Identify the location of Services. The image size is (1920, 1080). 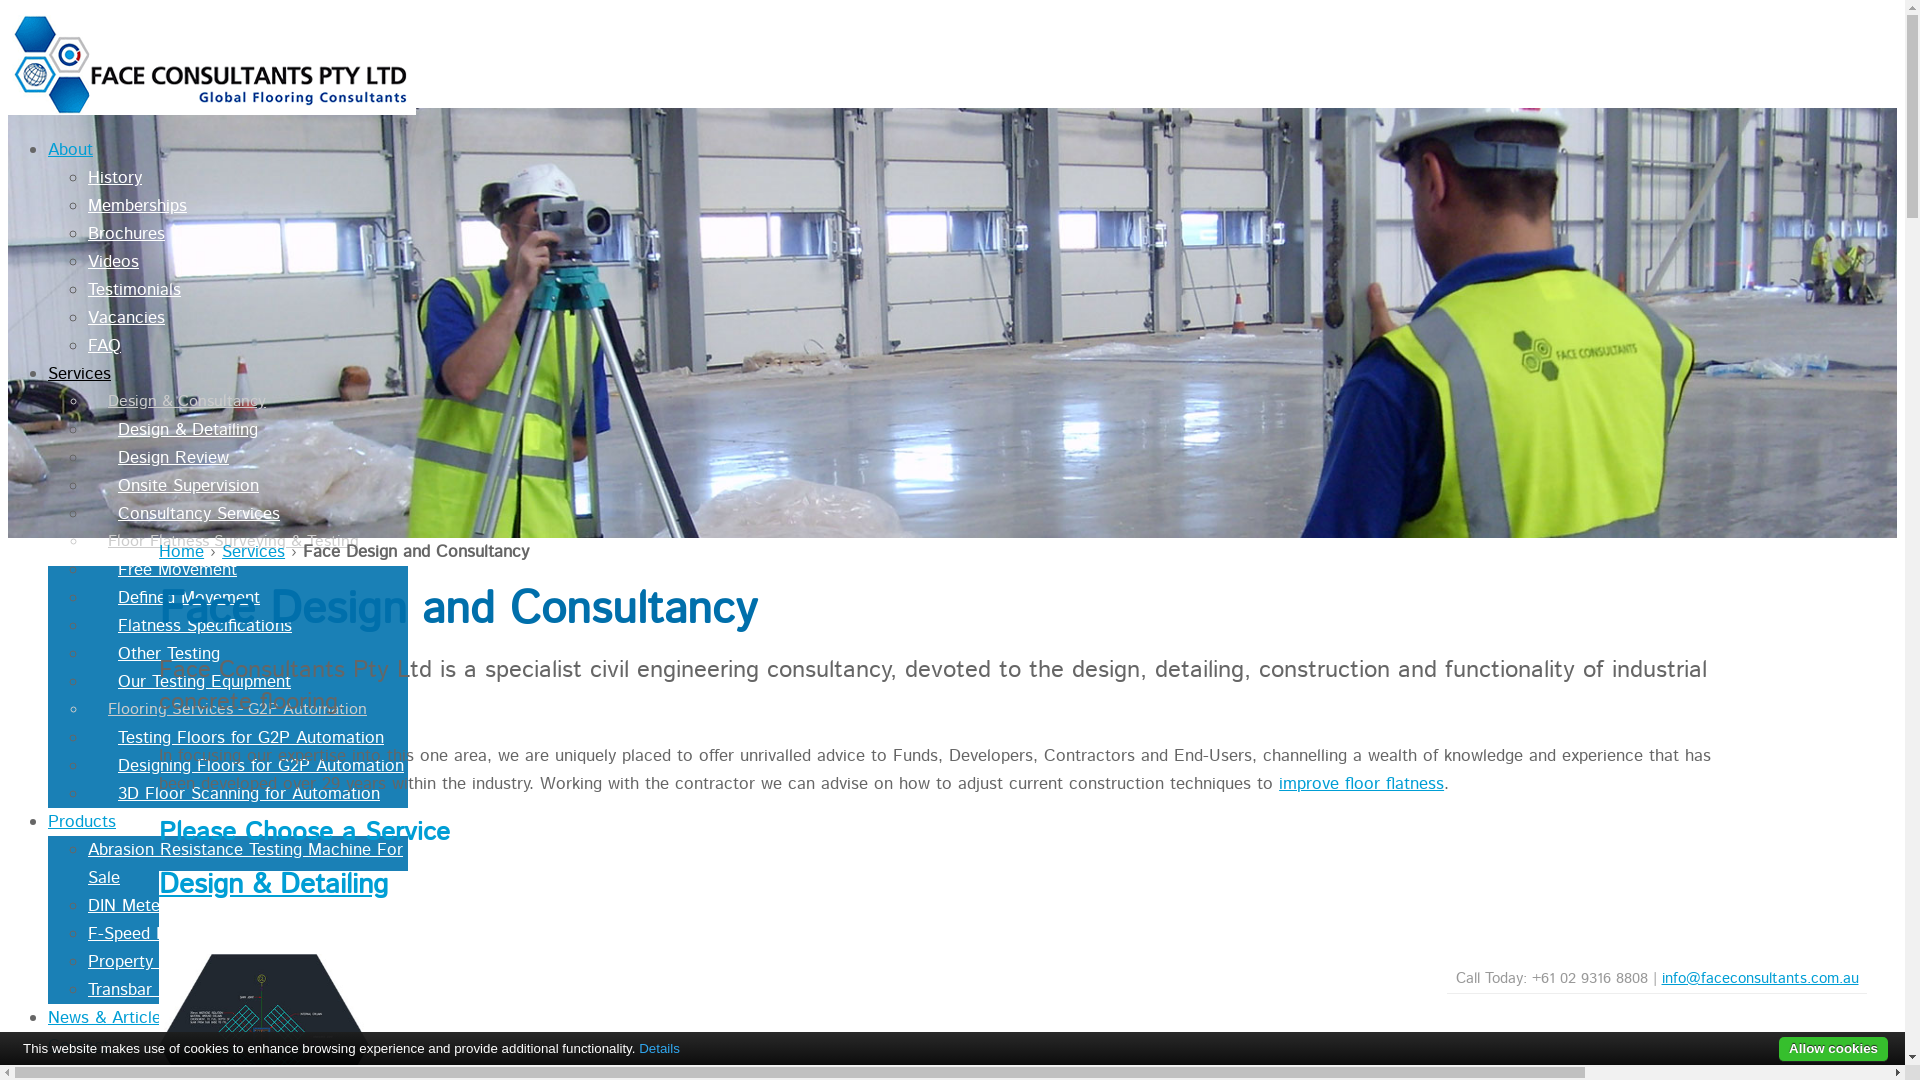
(80, 374).